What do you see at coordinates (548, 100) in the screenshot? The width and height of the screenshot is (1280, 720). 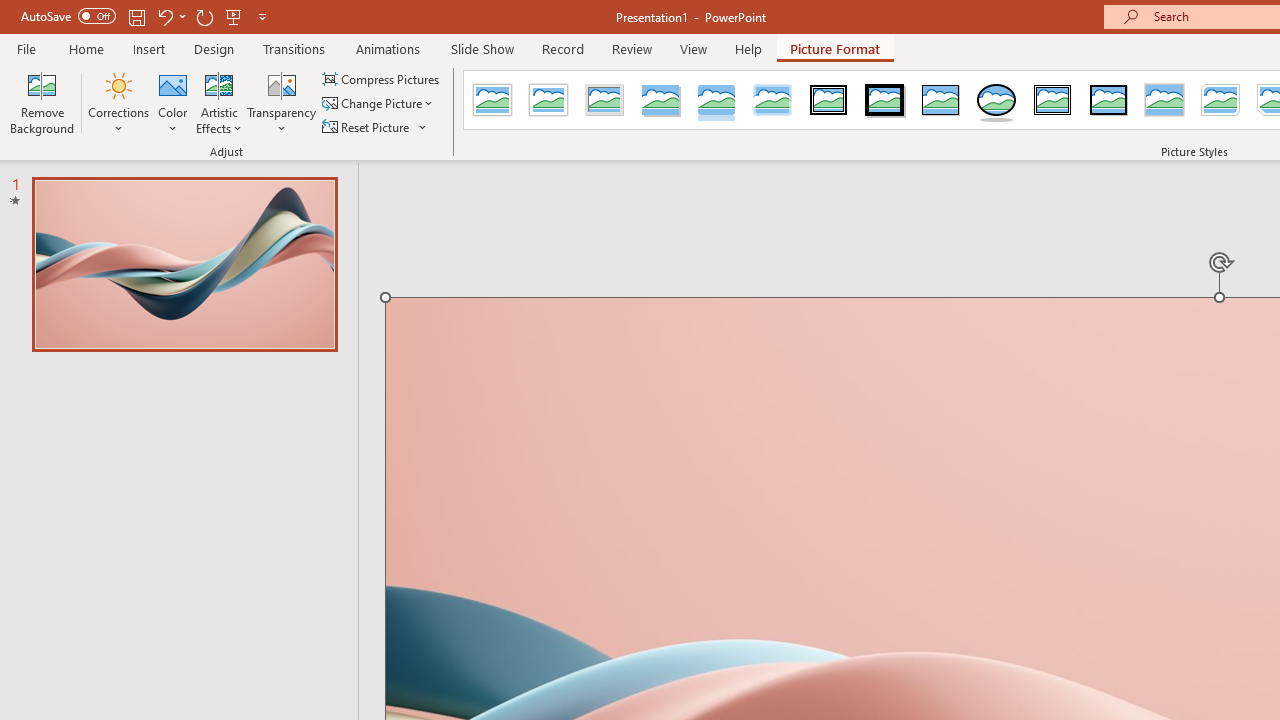 I see `Beveled Matte, White` at bounding box center [548, 100].